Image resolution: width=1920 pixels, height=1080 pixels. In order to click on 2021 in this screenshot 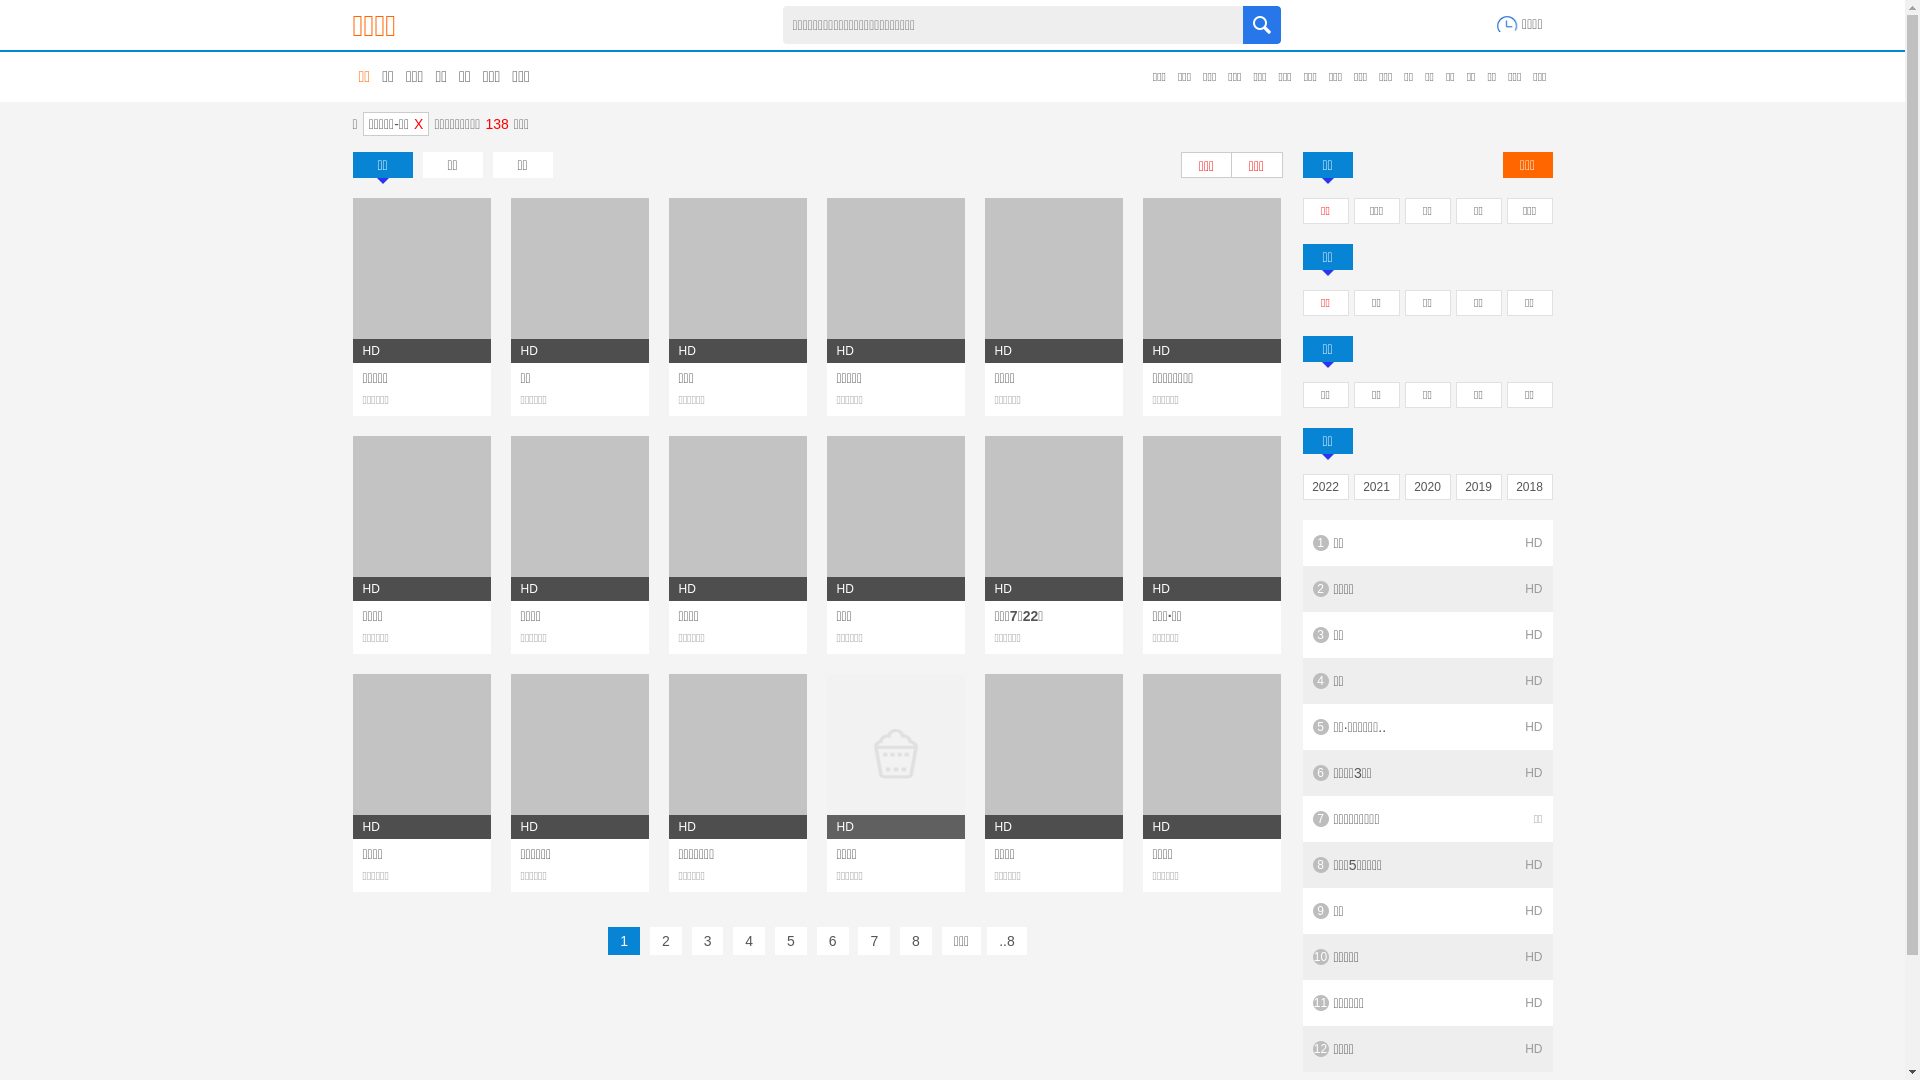, I will do `click(1376, 488)`.